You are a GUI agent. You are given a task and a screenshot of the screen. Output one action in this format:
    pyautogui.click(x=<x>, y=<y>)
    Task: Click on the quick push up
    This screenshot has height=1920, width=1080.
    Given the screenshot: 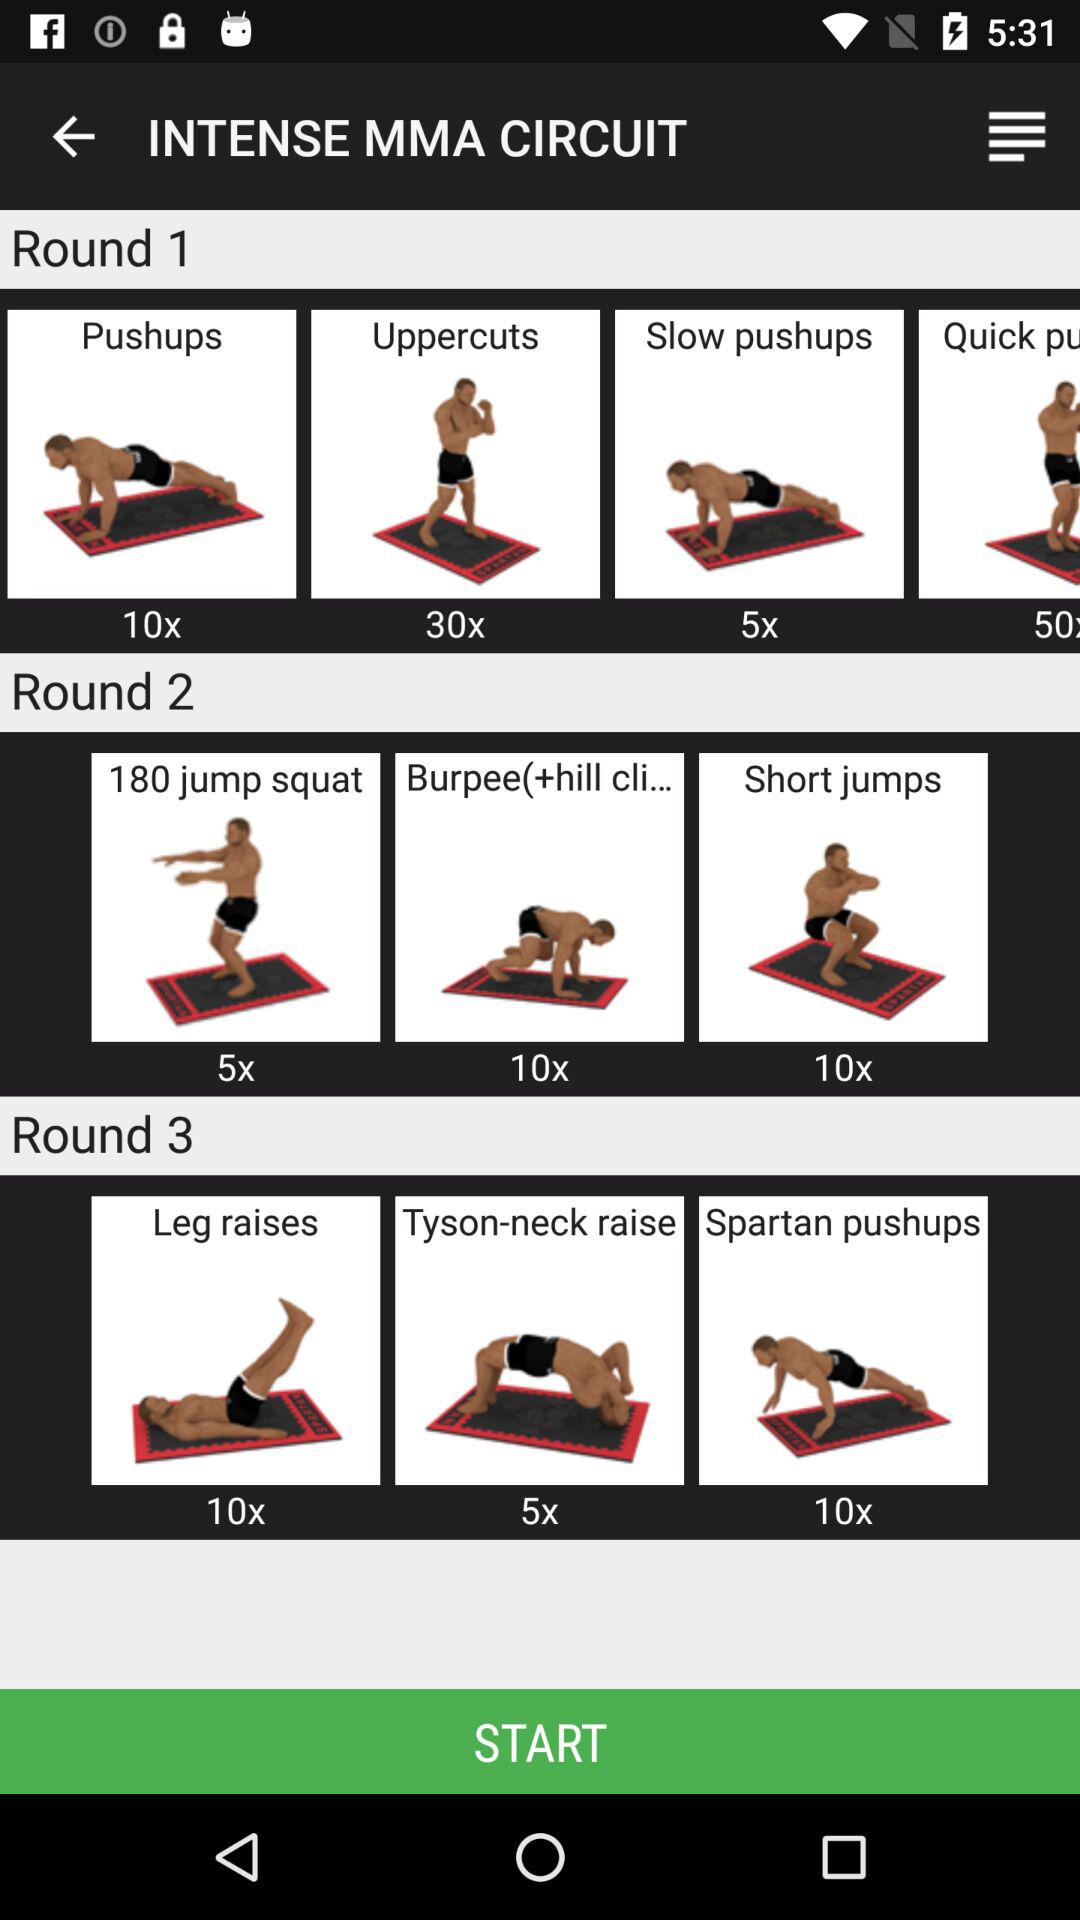 What is the action you would take?
    pyautogui.click(x=1012, y=478)
    